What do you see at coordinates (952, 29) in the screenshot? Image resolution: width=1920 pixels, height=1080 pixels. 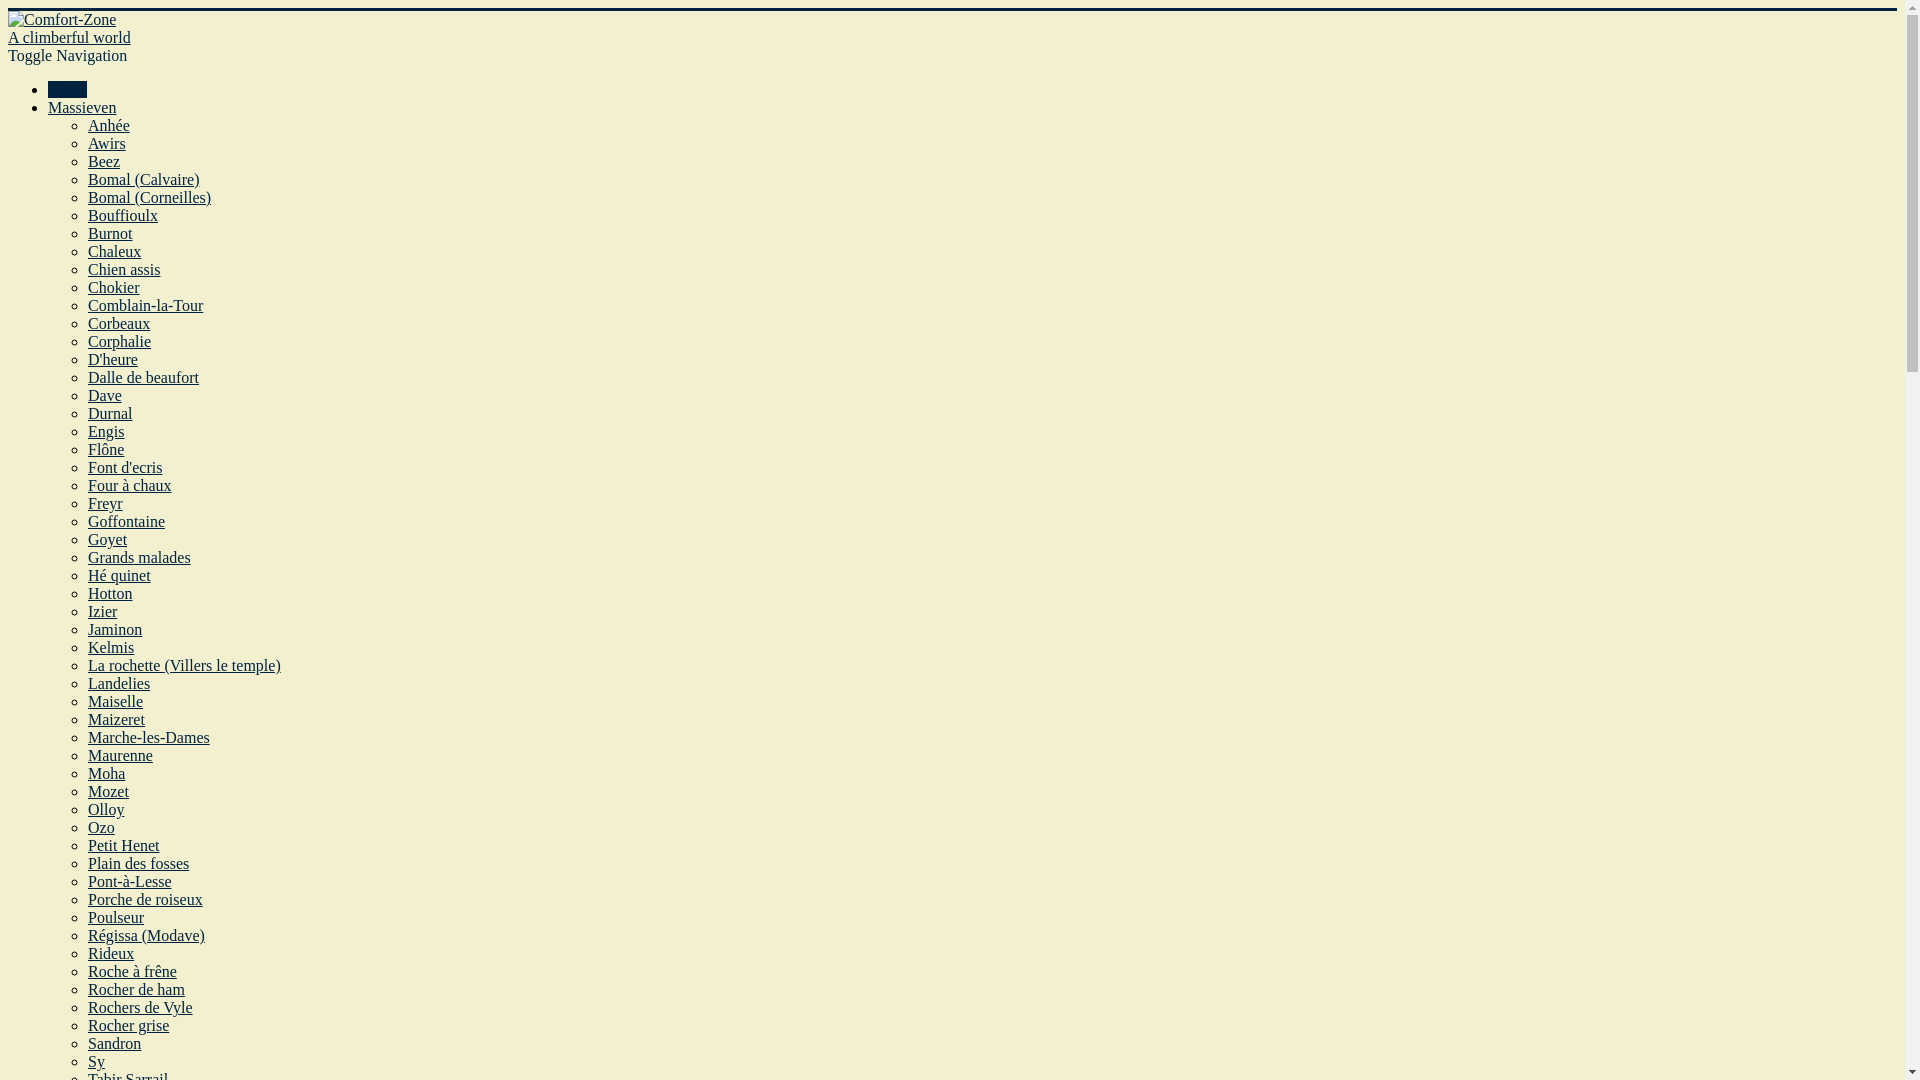 I see `A climberful world` at bounding box center [952, 29].